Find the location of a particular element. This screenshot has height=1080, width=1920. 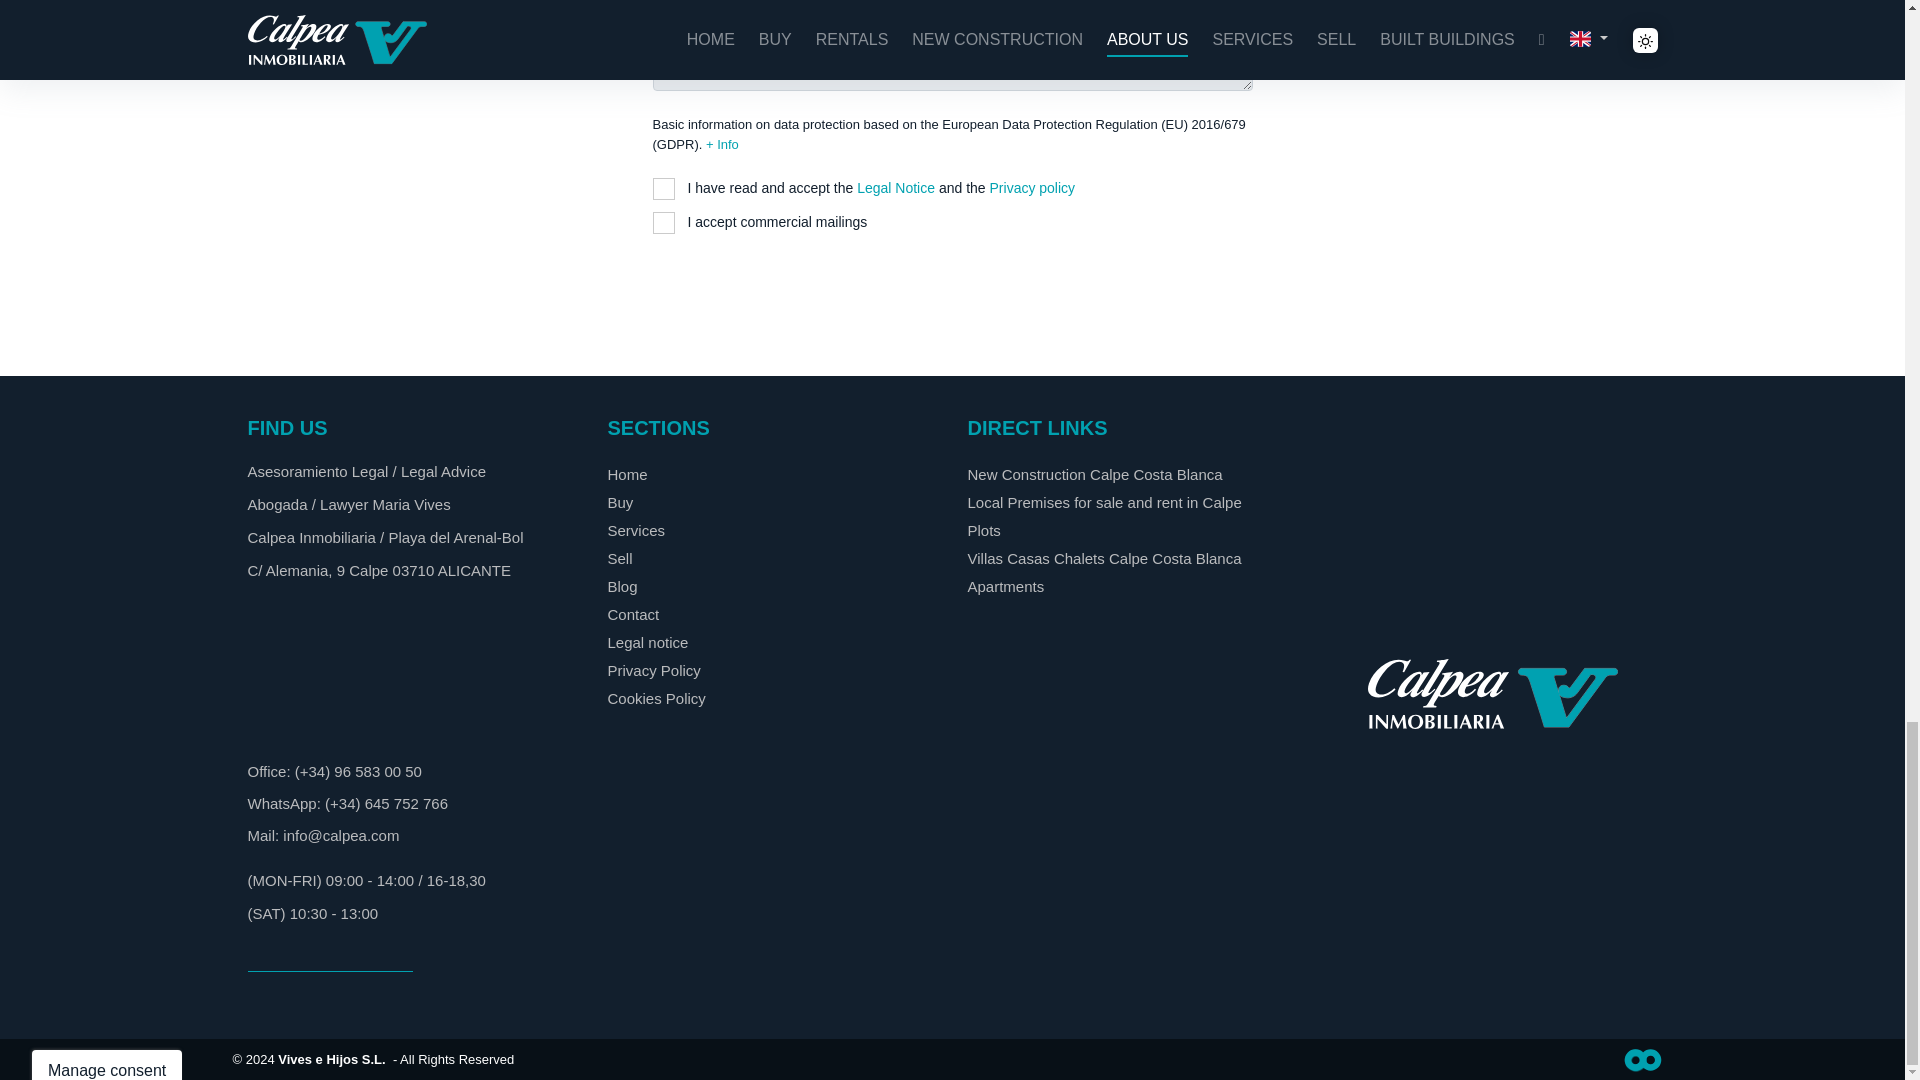

Legal Notice is located at coordinates (896, 188).